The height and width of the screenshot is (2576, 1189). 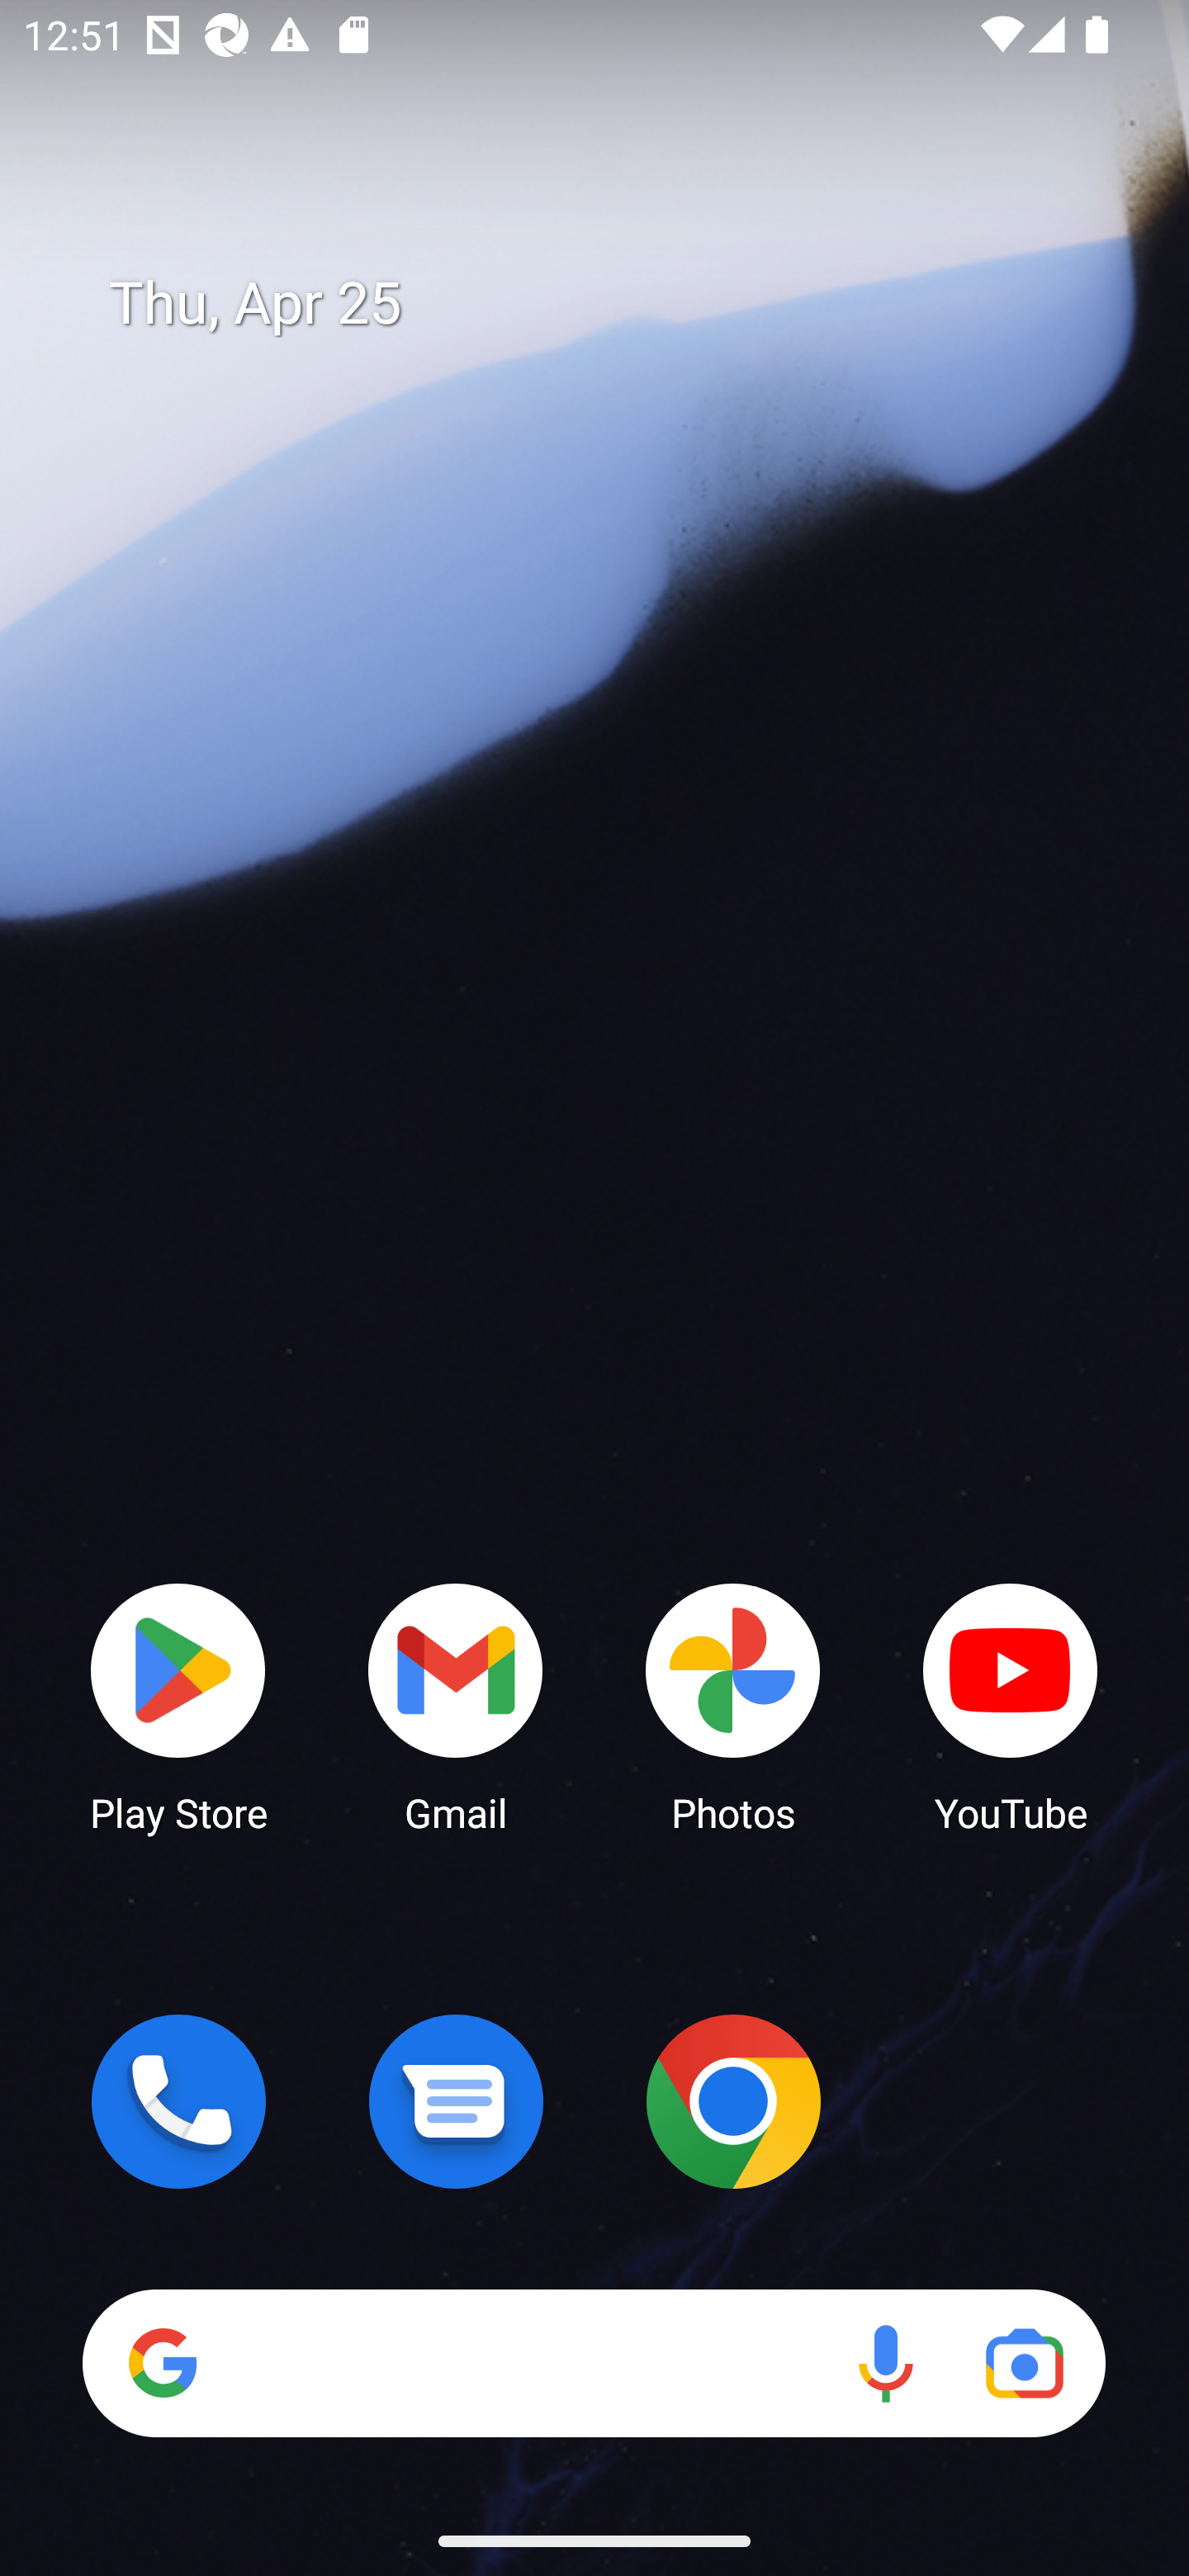 I want to click on Thu, Apr 25, so click(x=618, y=304).